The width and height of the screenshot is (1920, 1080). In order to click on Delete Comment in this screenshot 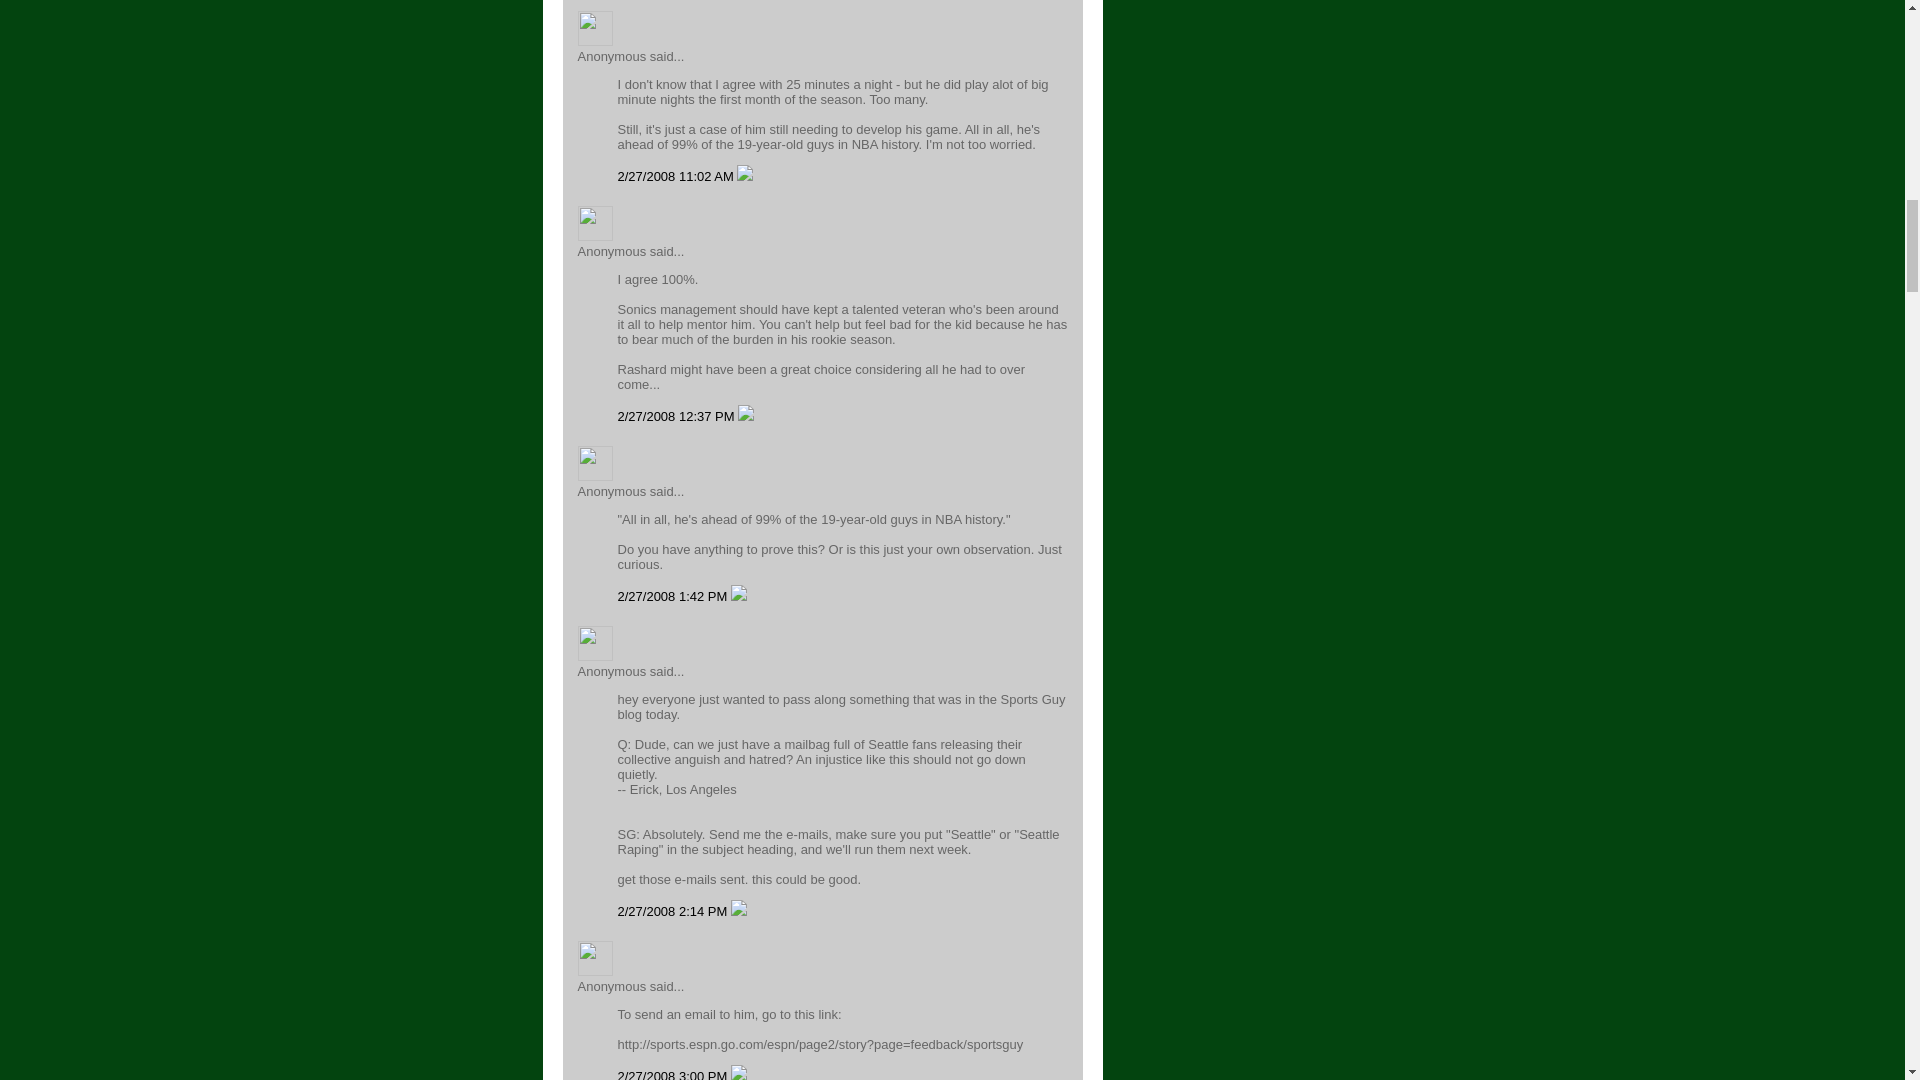, I will do `click(744, 176)`.